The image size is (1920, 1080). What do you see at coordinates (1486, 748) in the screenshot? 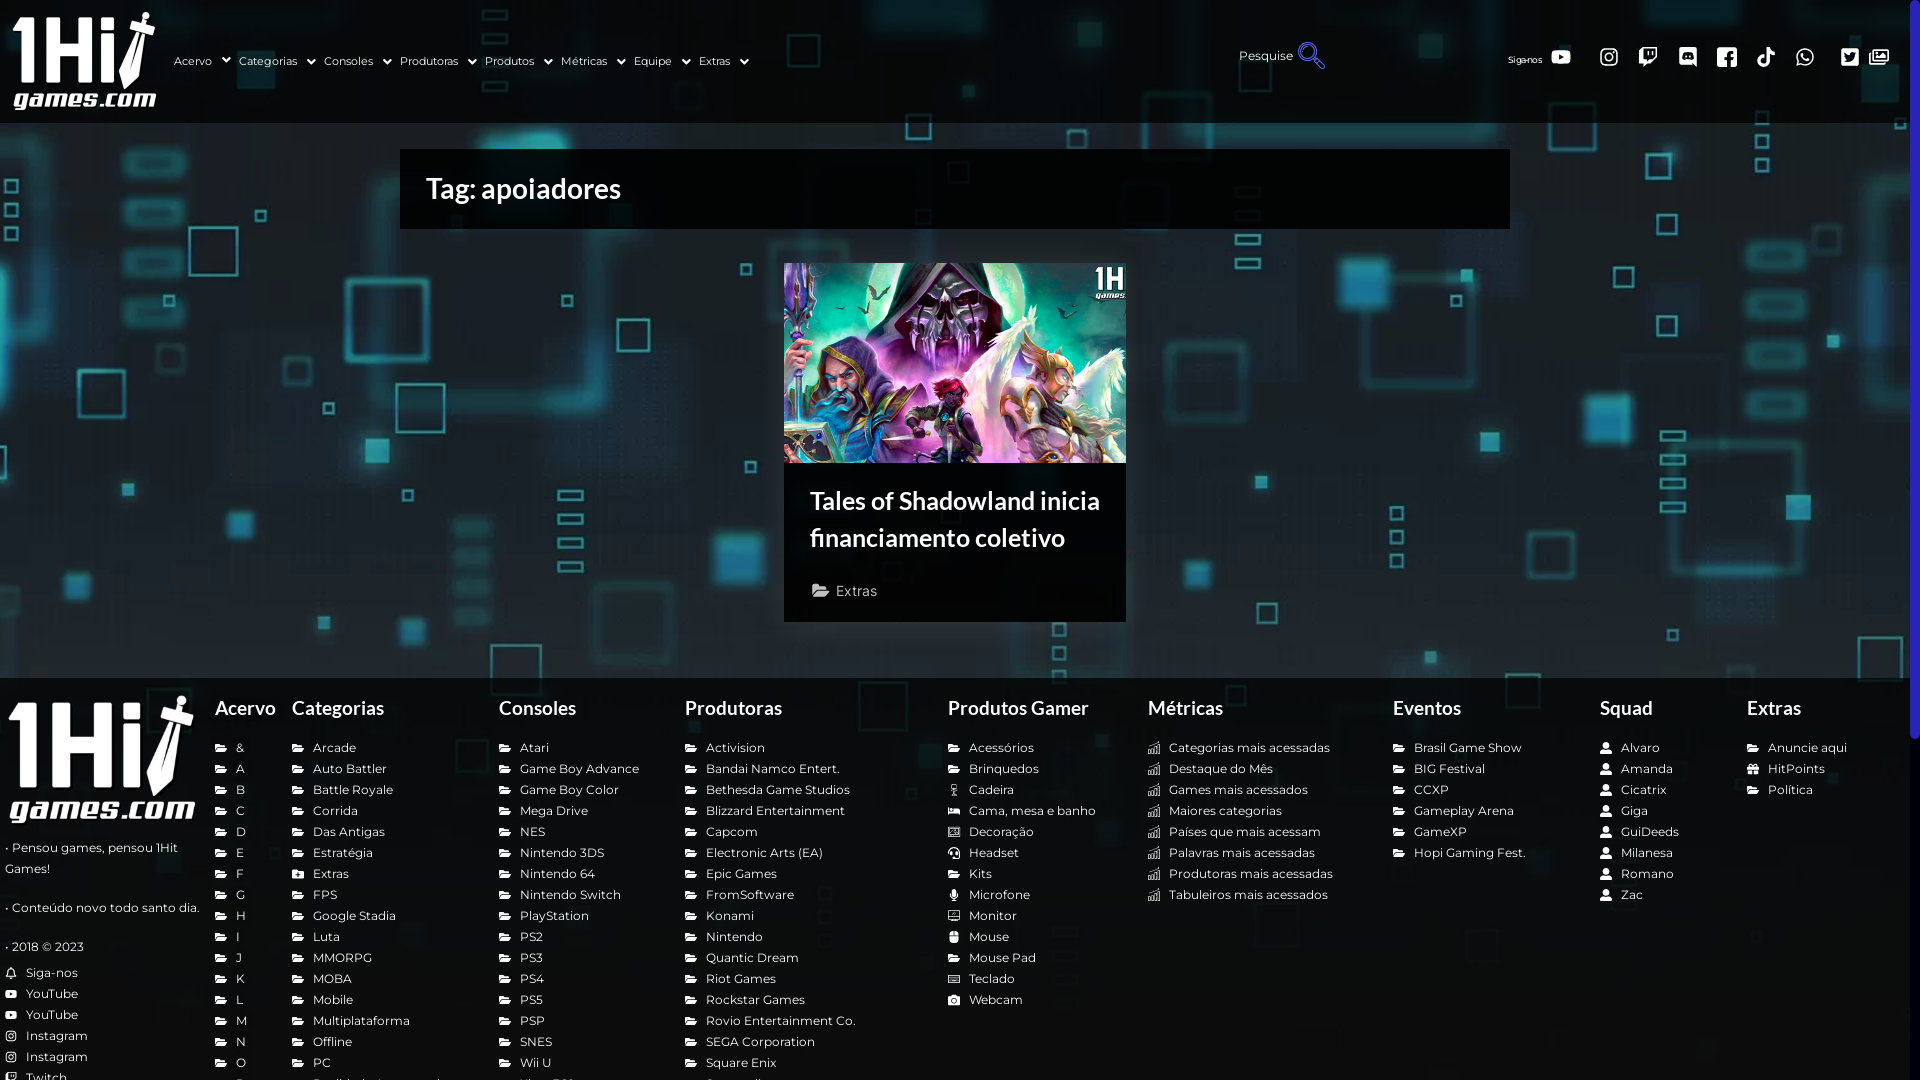
I see `Brasil Game Show` at bounding box center [1486, 748].